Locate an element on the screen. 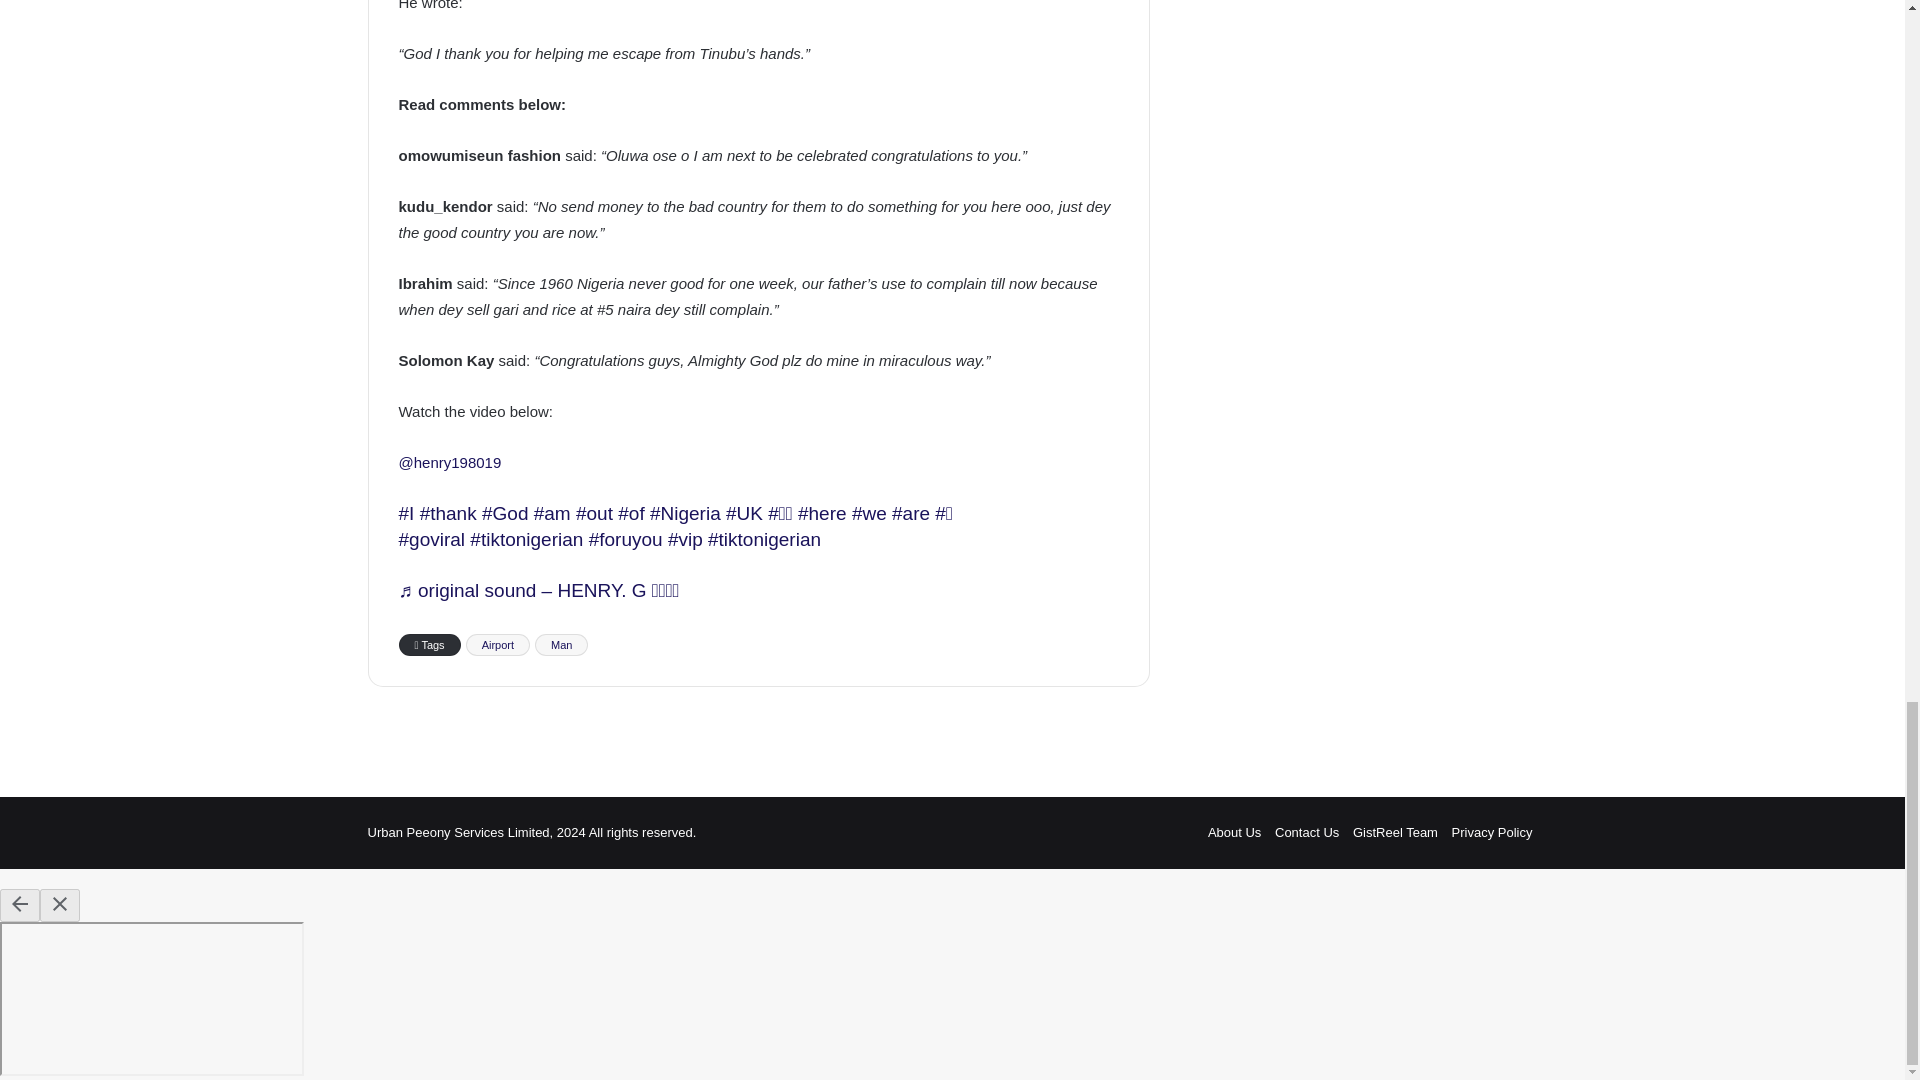  out is located at coordinates (594, 513).